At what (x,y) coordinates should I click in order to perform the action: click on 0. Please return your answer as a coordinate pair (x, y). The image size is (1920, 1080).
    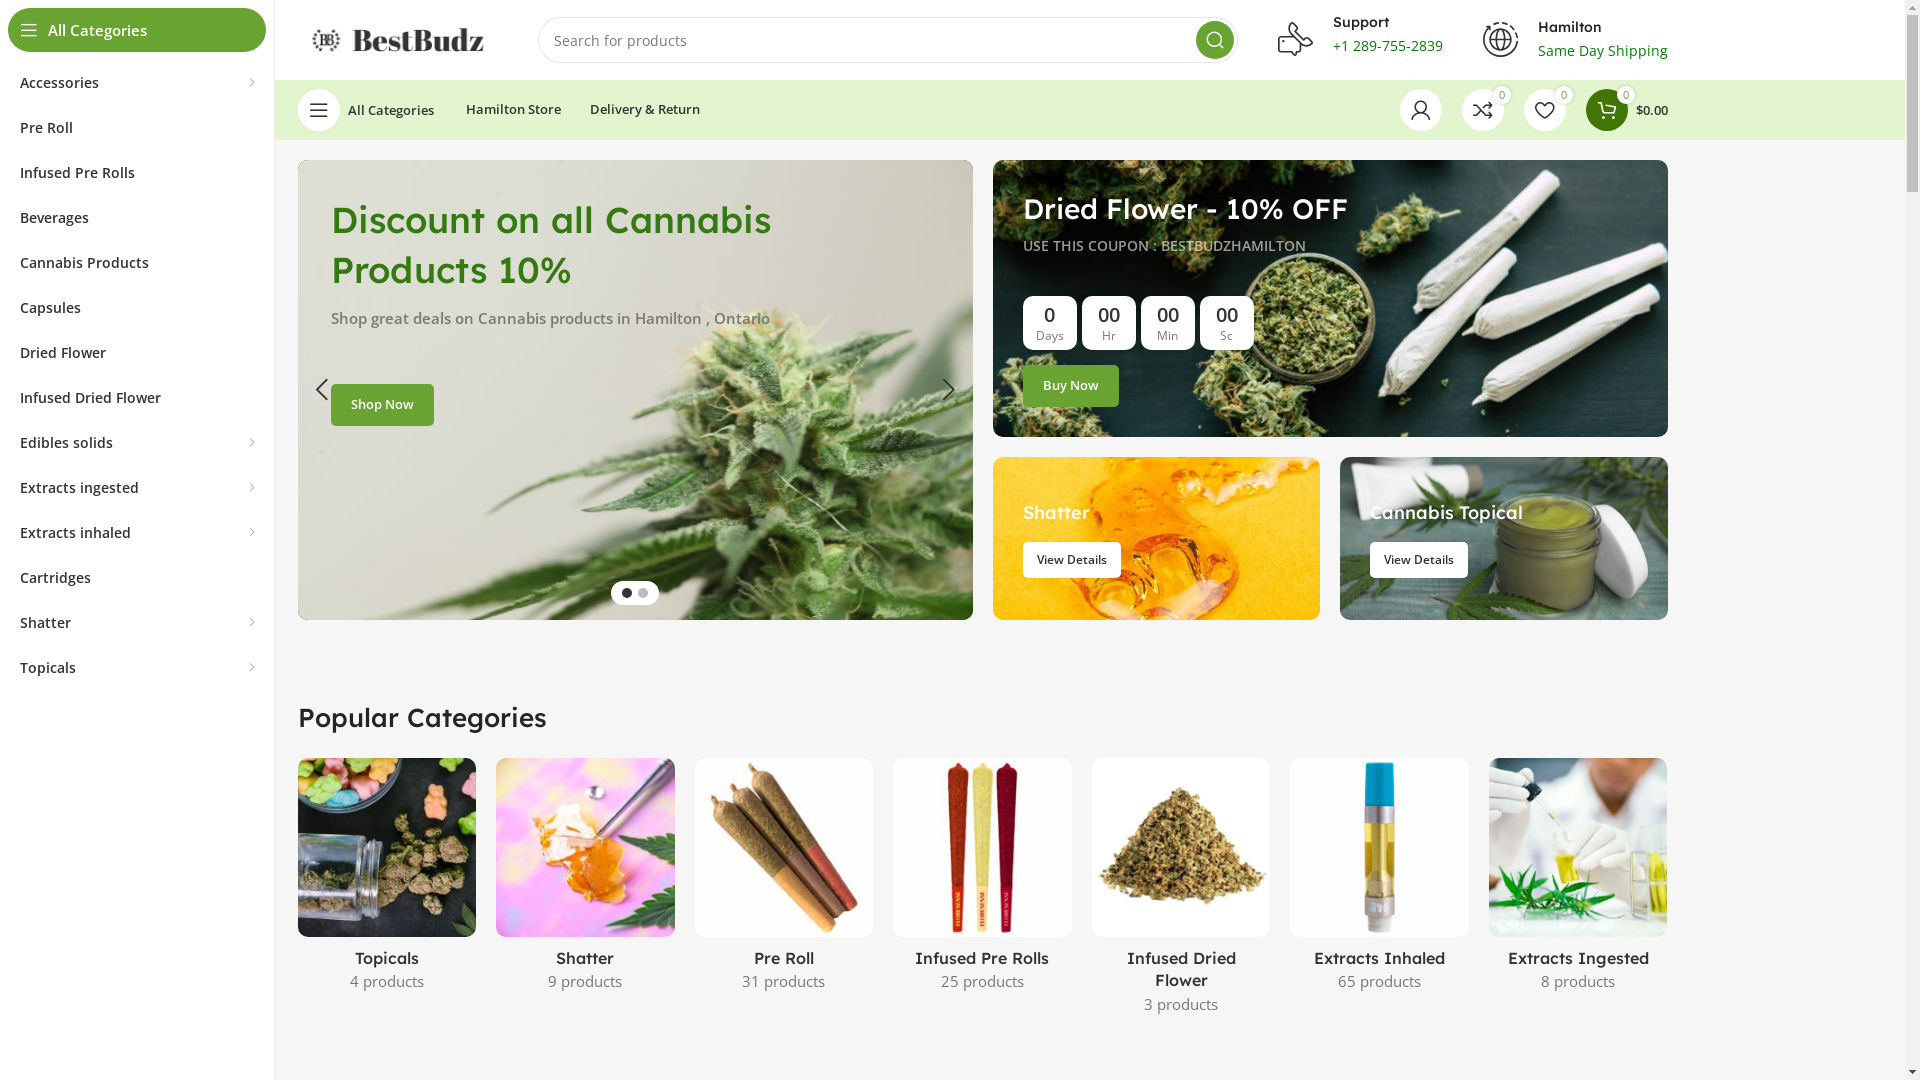
    Looking at the image, I should click on (1483, 110).